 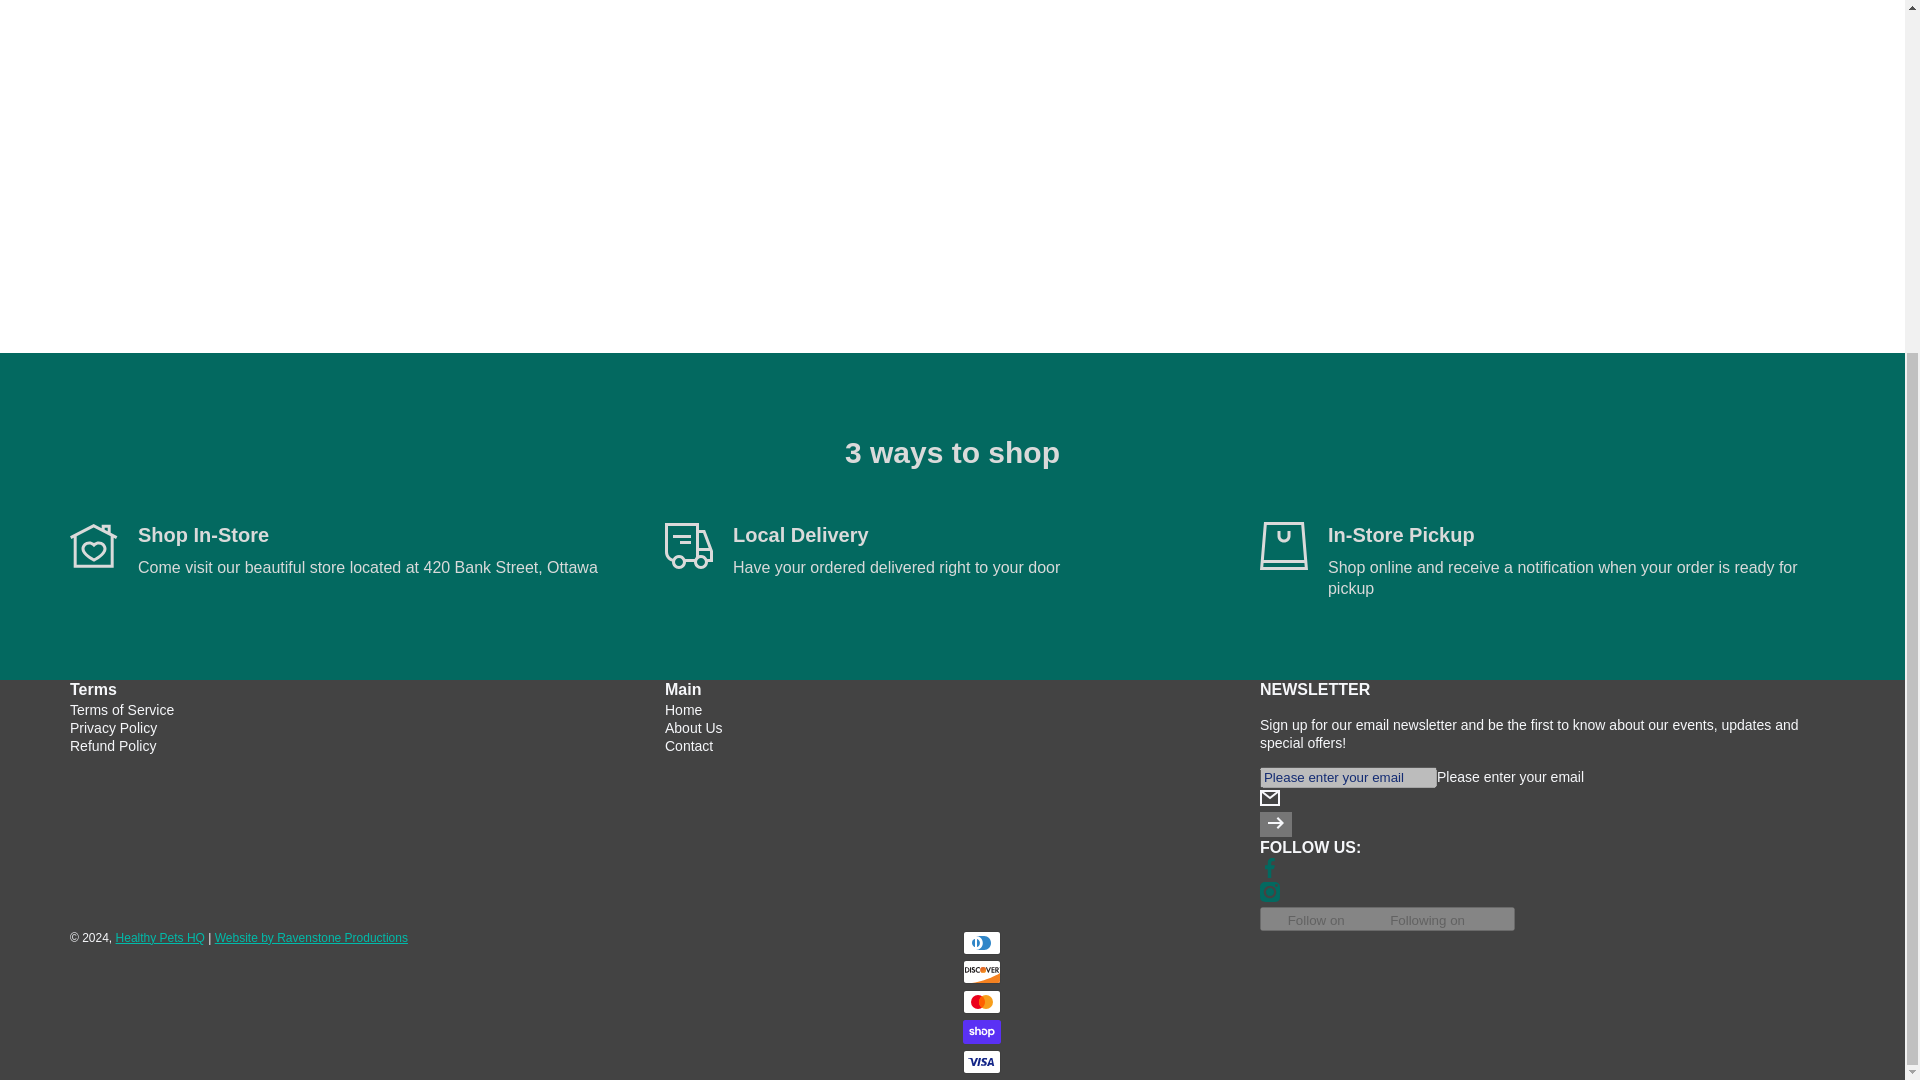 I want to click on Diners Club, so click(x=980, y=942).